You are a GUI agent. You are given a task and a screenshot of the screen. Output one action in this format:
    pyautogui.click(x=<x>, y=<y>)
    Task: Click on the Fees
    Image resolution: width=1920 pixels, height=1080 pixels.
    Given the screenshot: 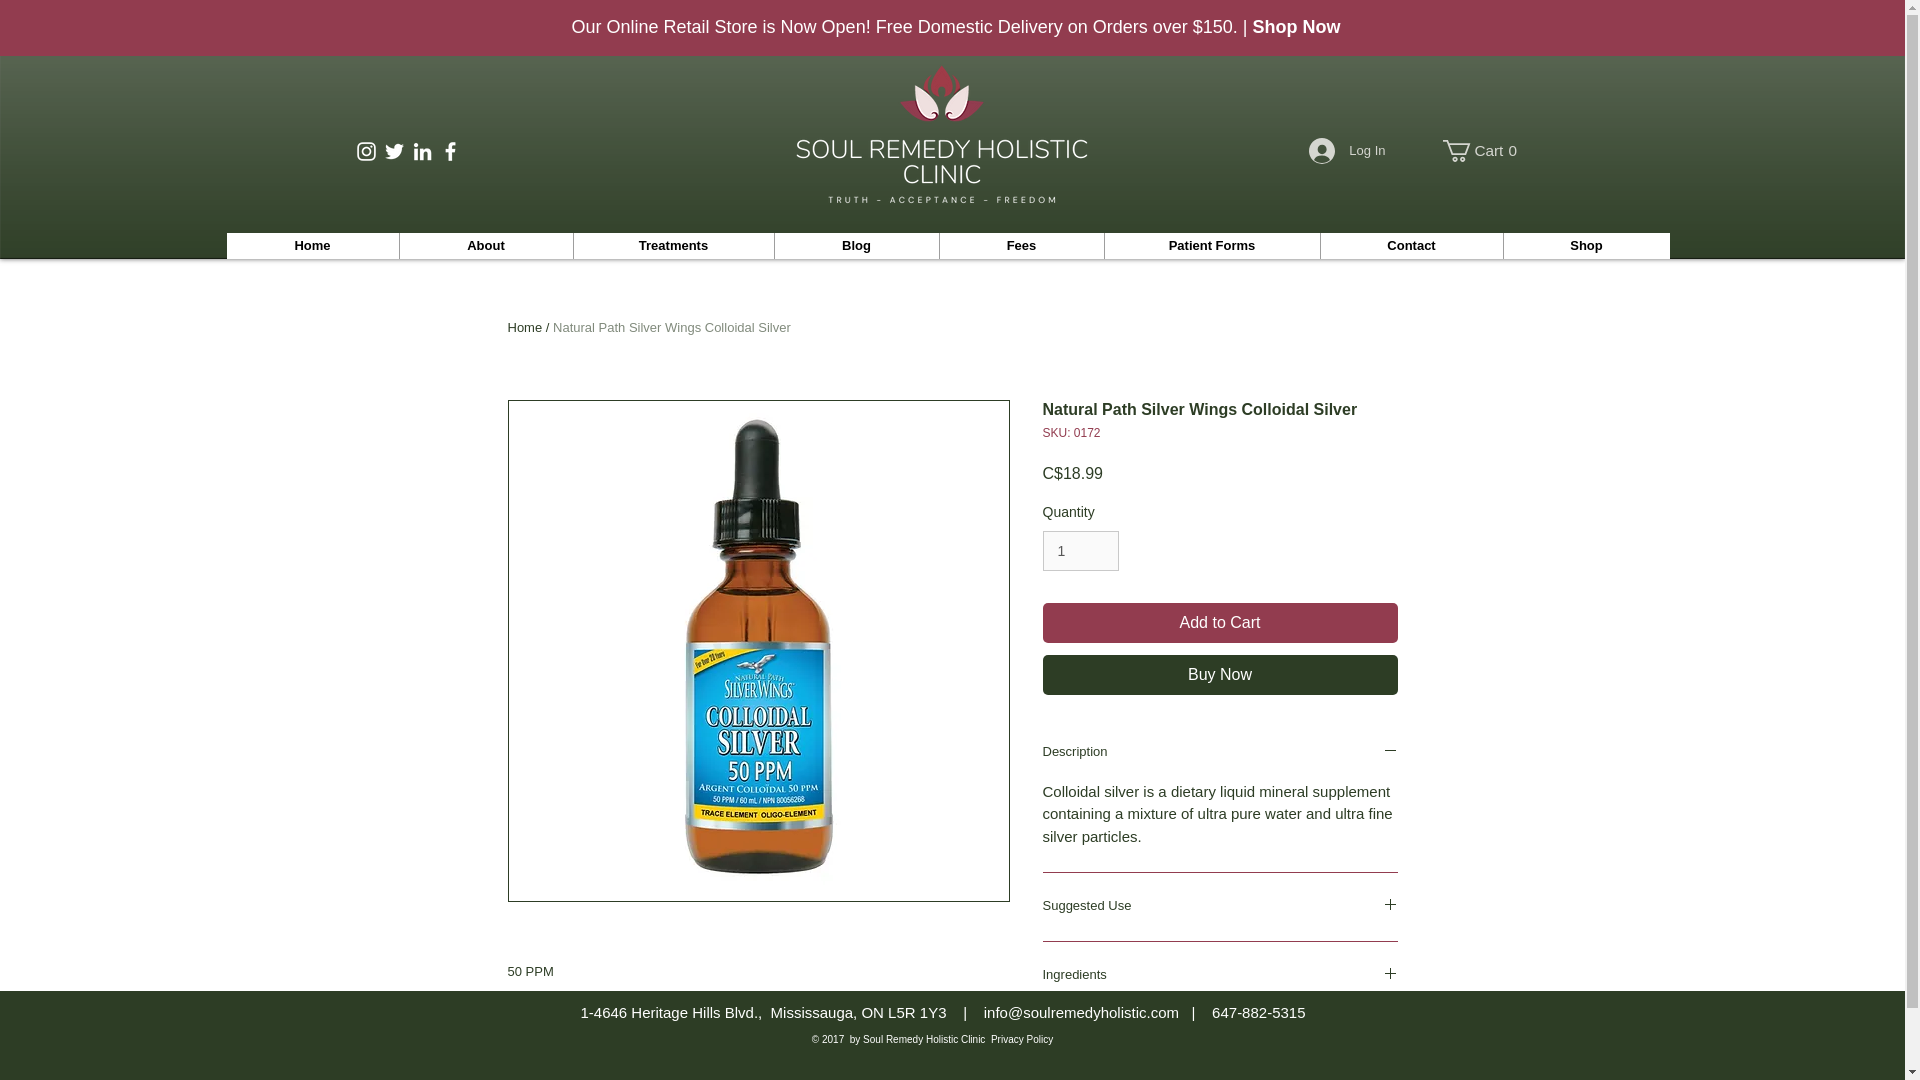 What is the action you would take?
    pyautogui.click(x=1020, y=246)
    